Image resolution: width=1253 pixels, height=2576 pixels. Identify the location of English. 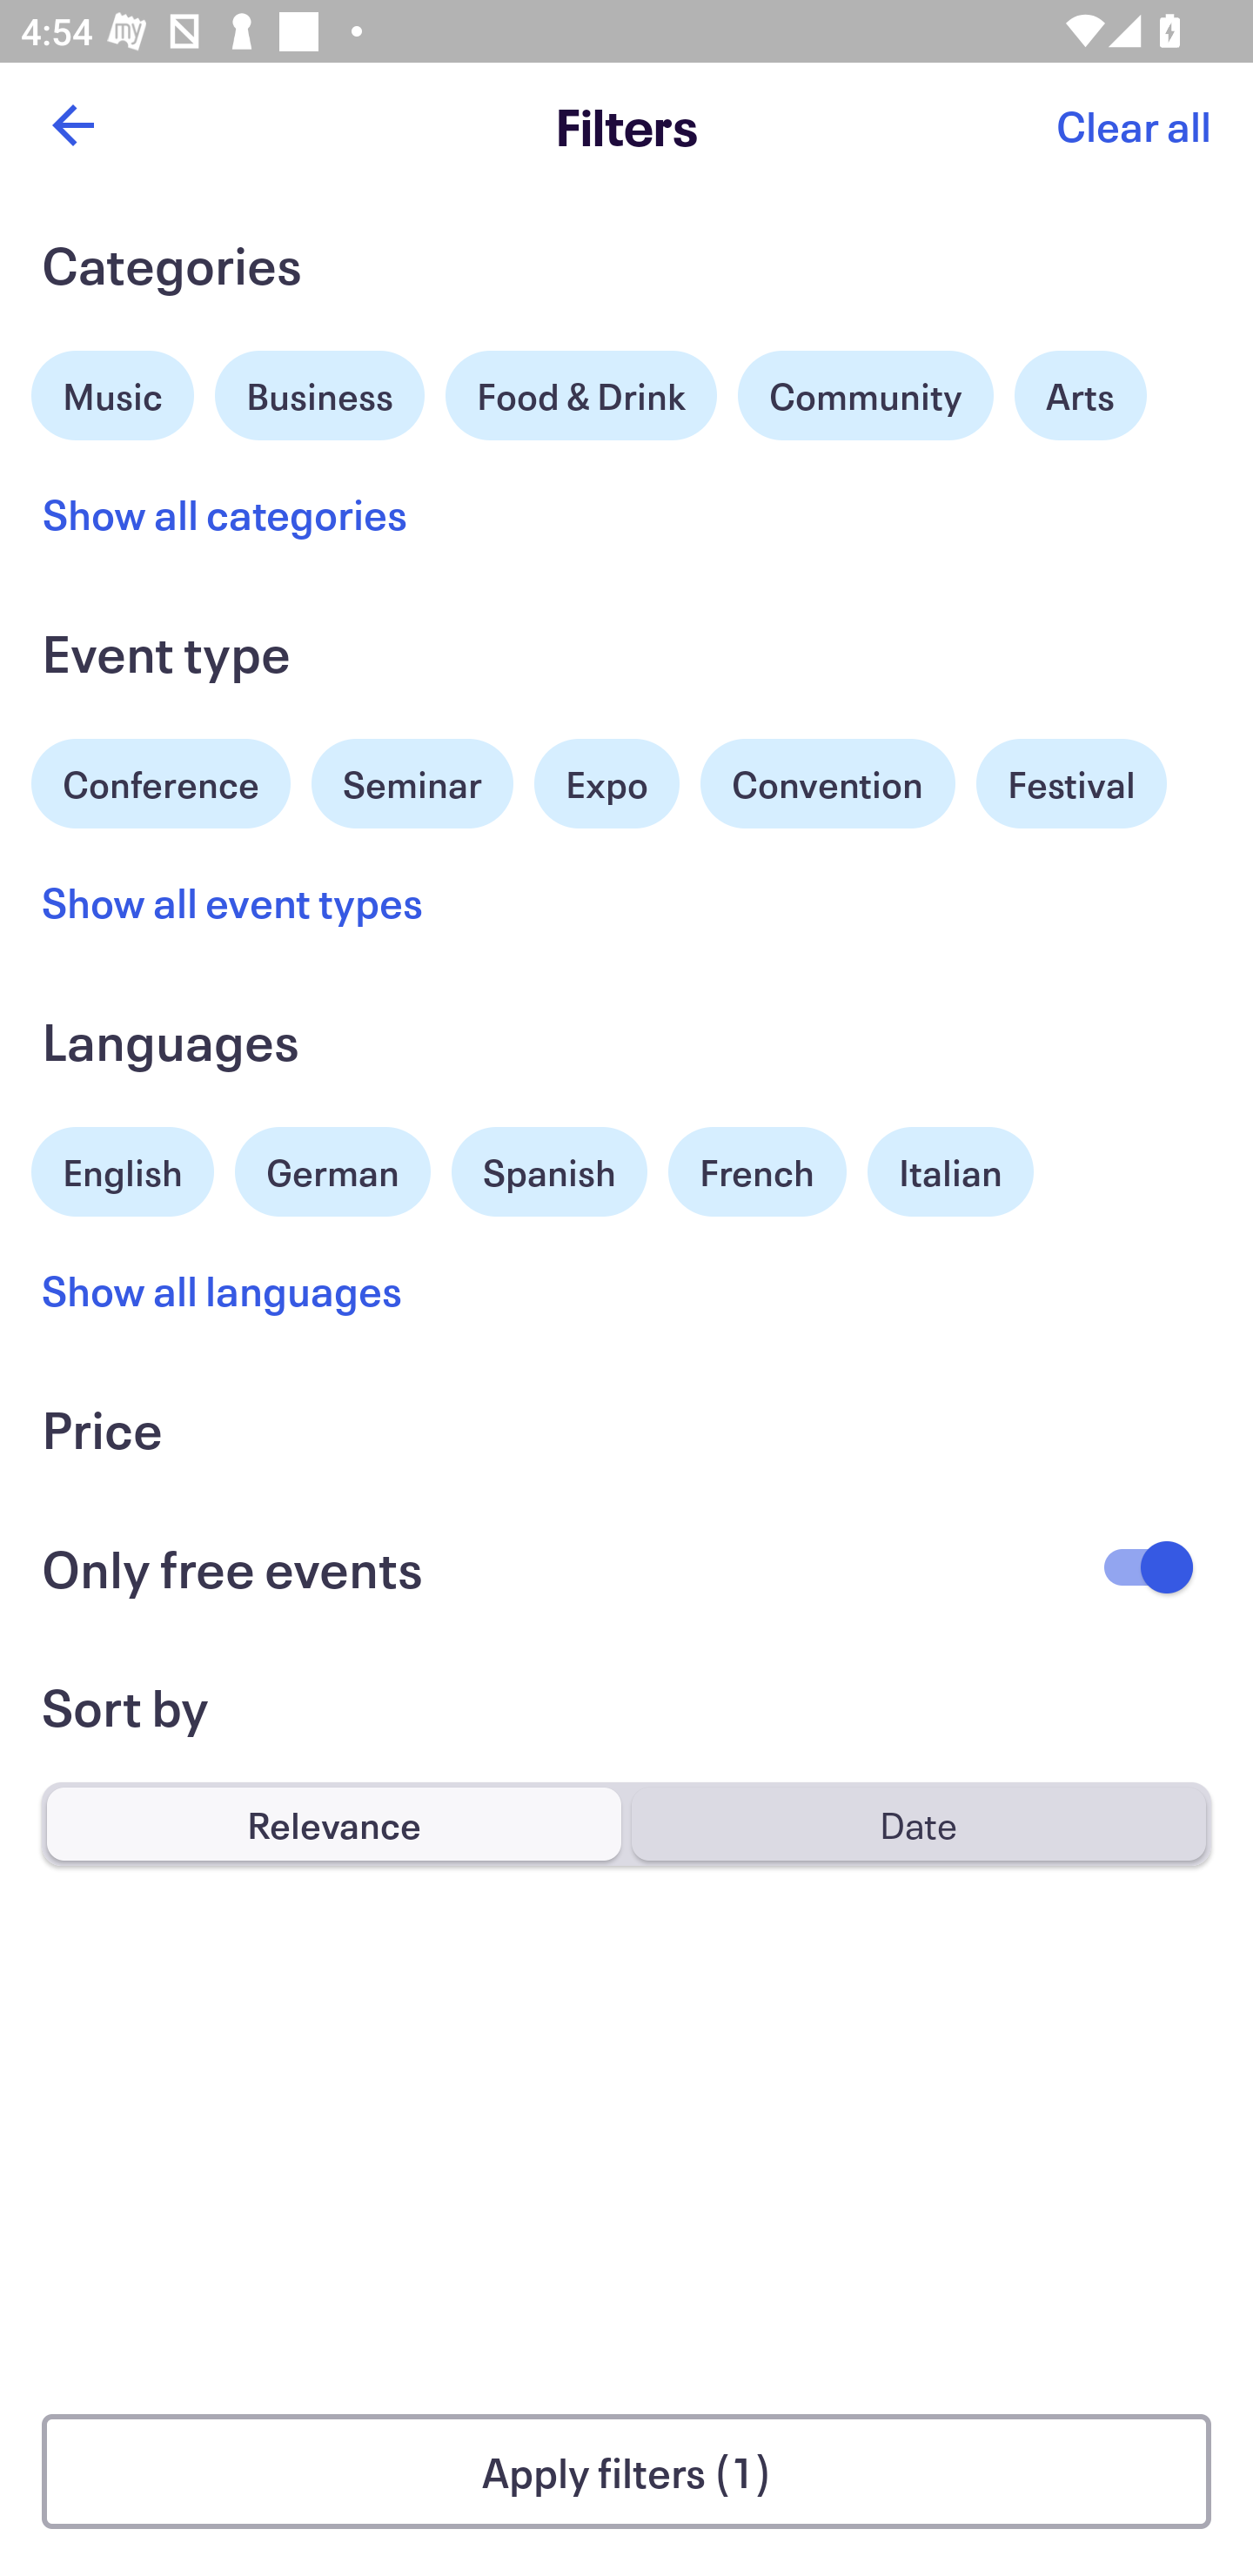
(123, 1168).